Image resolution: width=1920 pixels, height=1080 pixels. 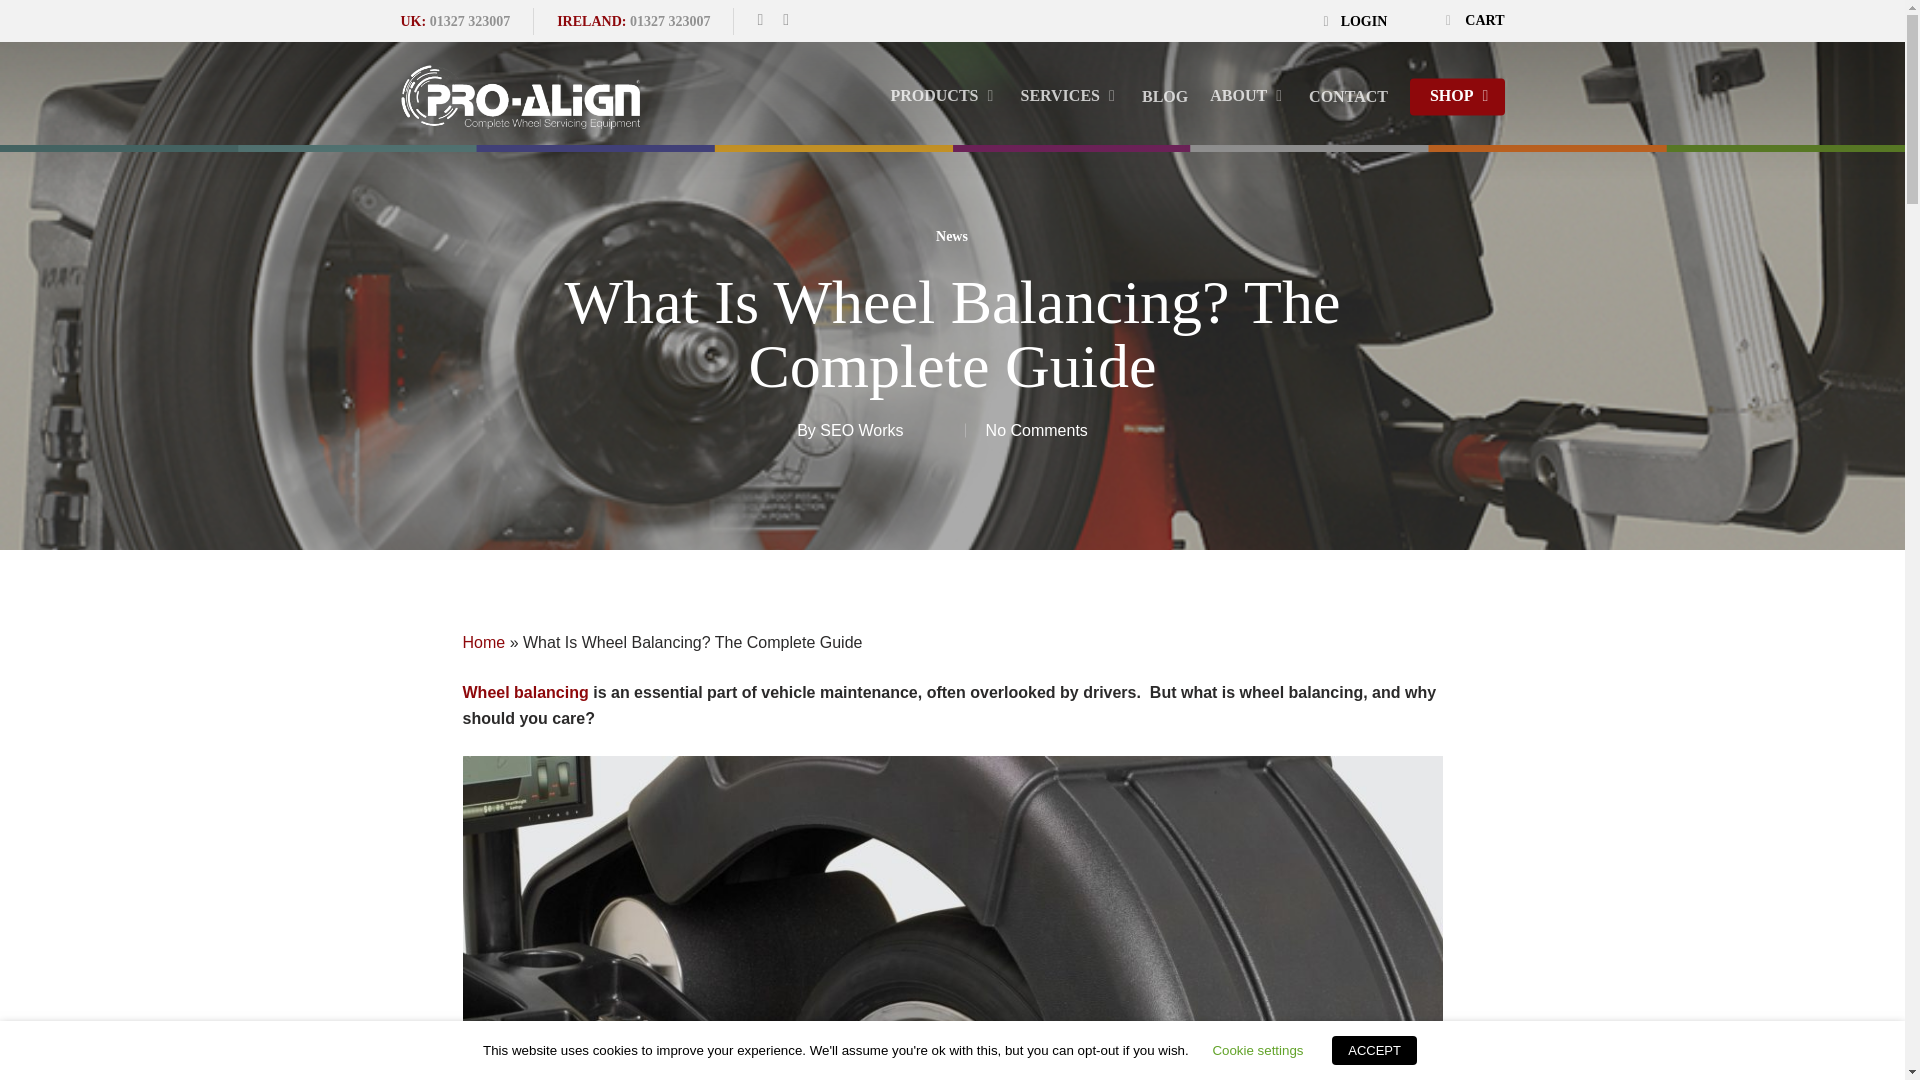 I want to click on Posts by SEO Works, so click(x=1356, y=22).